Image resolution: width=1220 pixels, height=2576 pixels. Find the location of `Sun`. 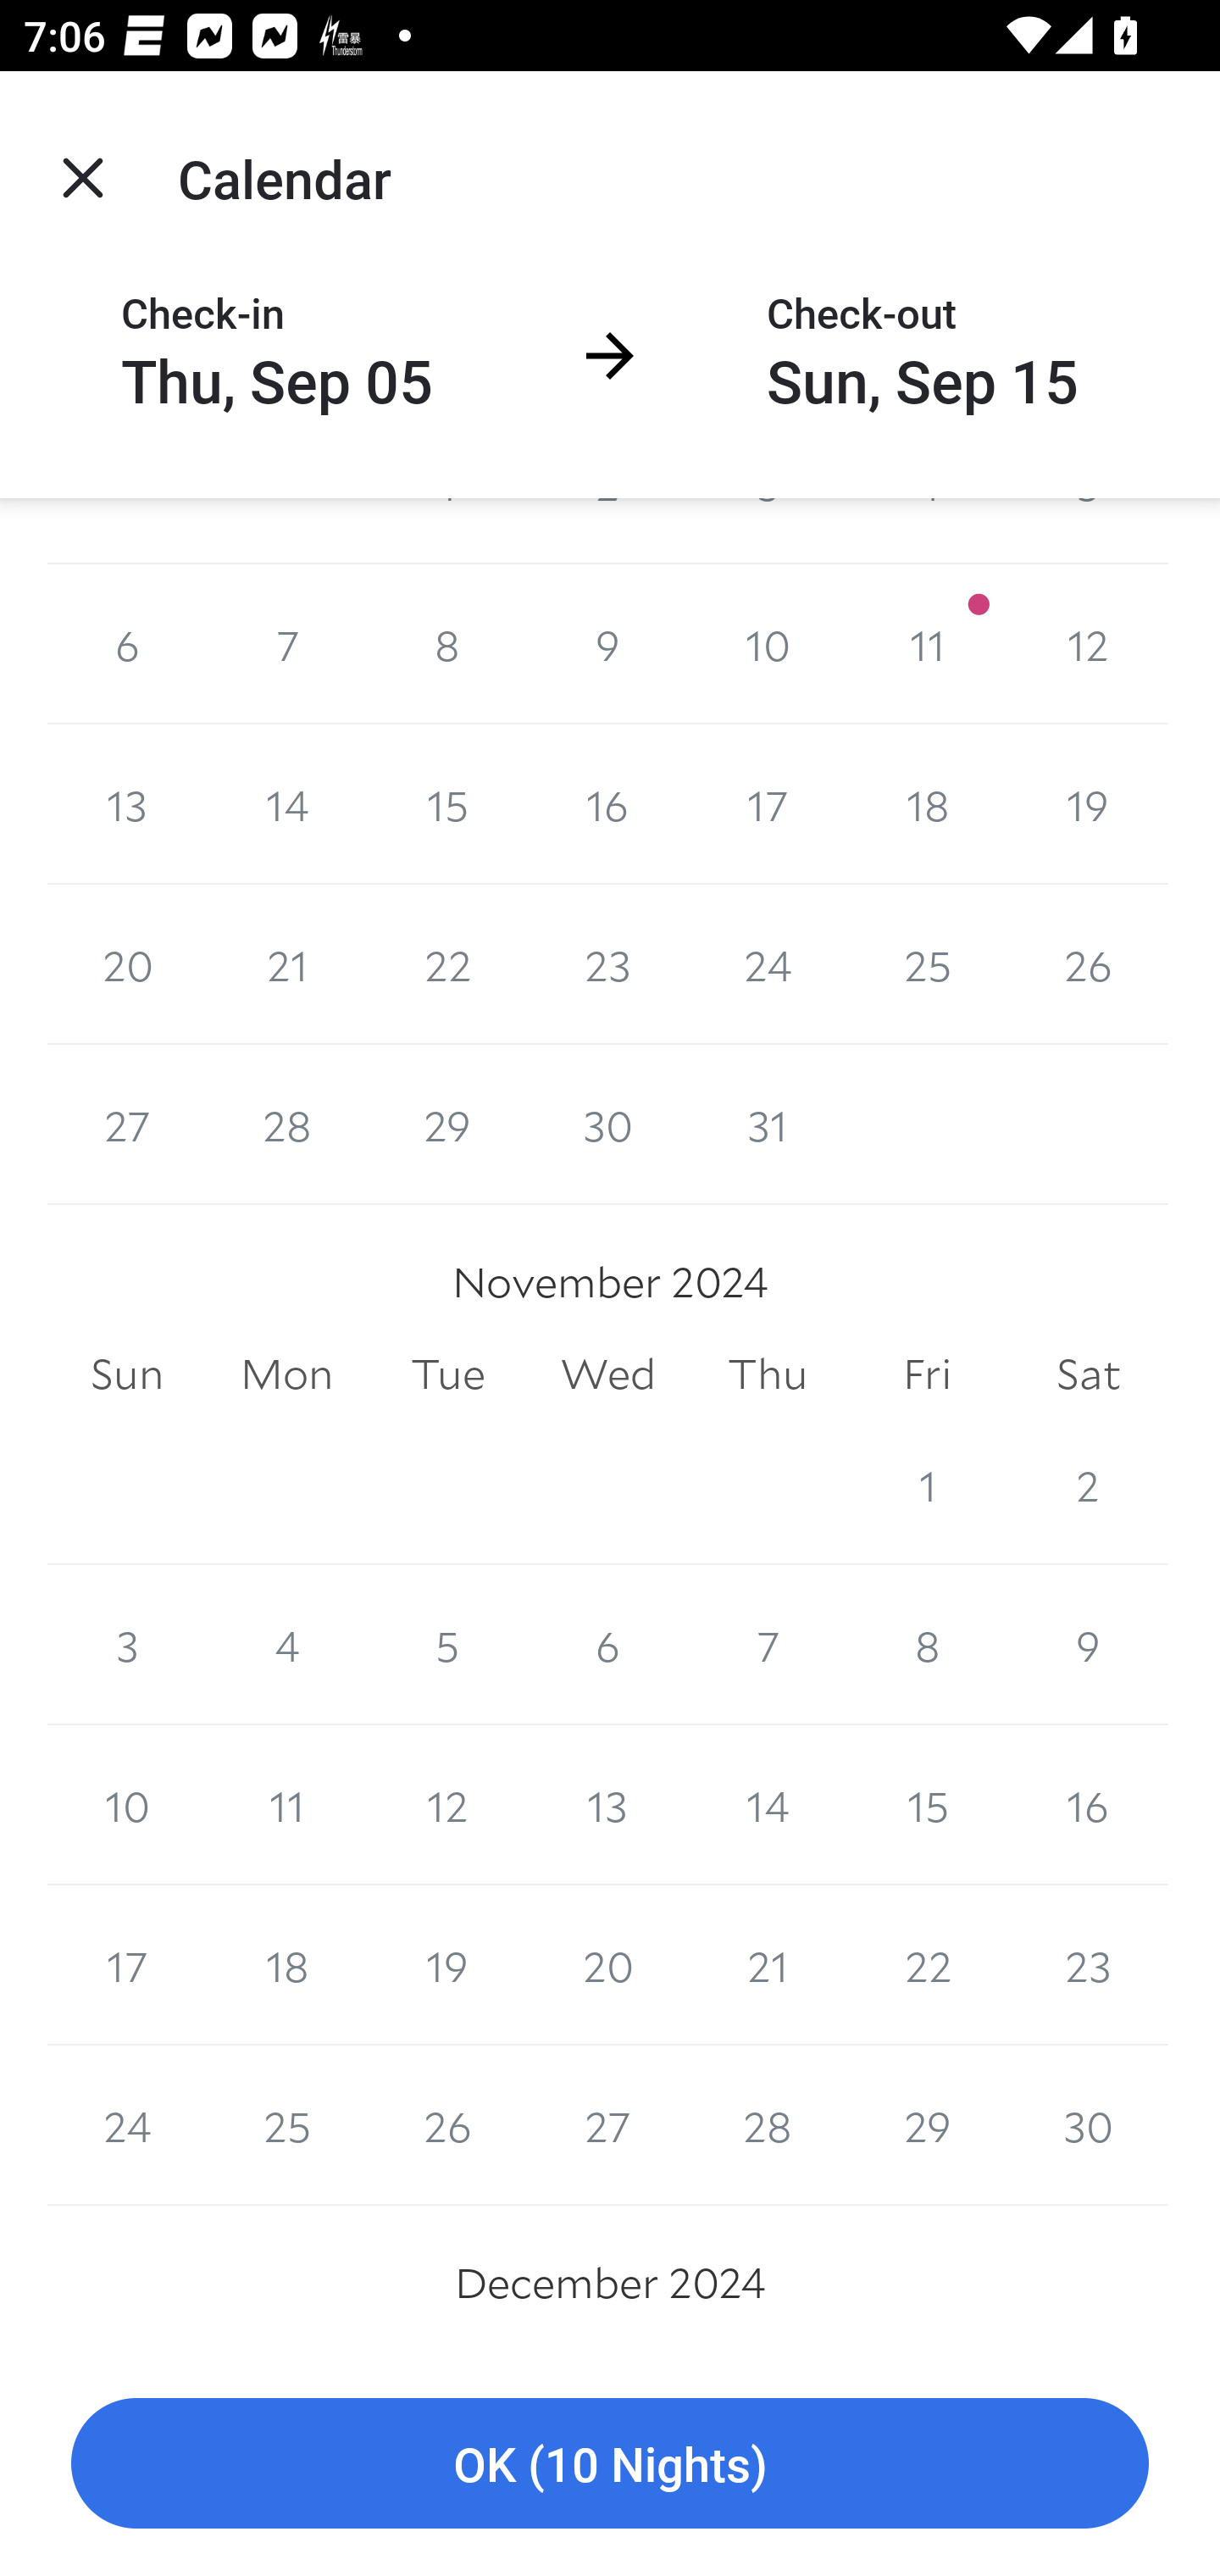

Sun is located at coordinates (127, 1374).